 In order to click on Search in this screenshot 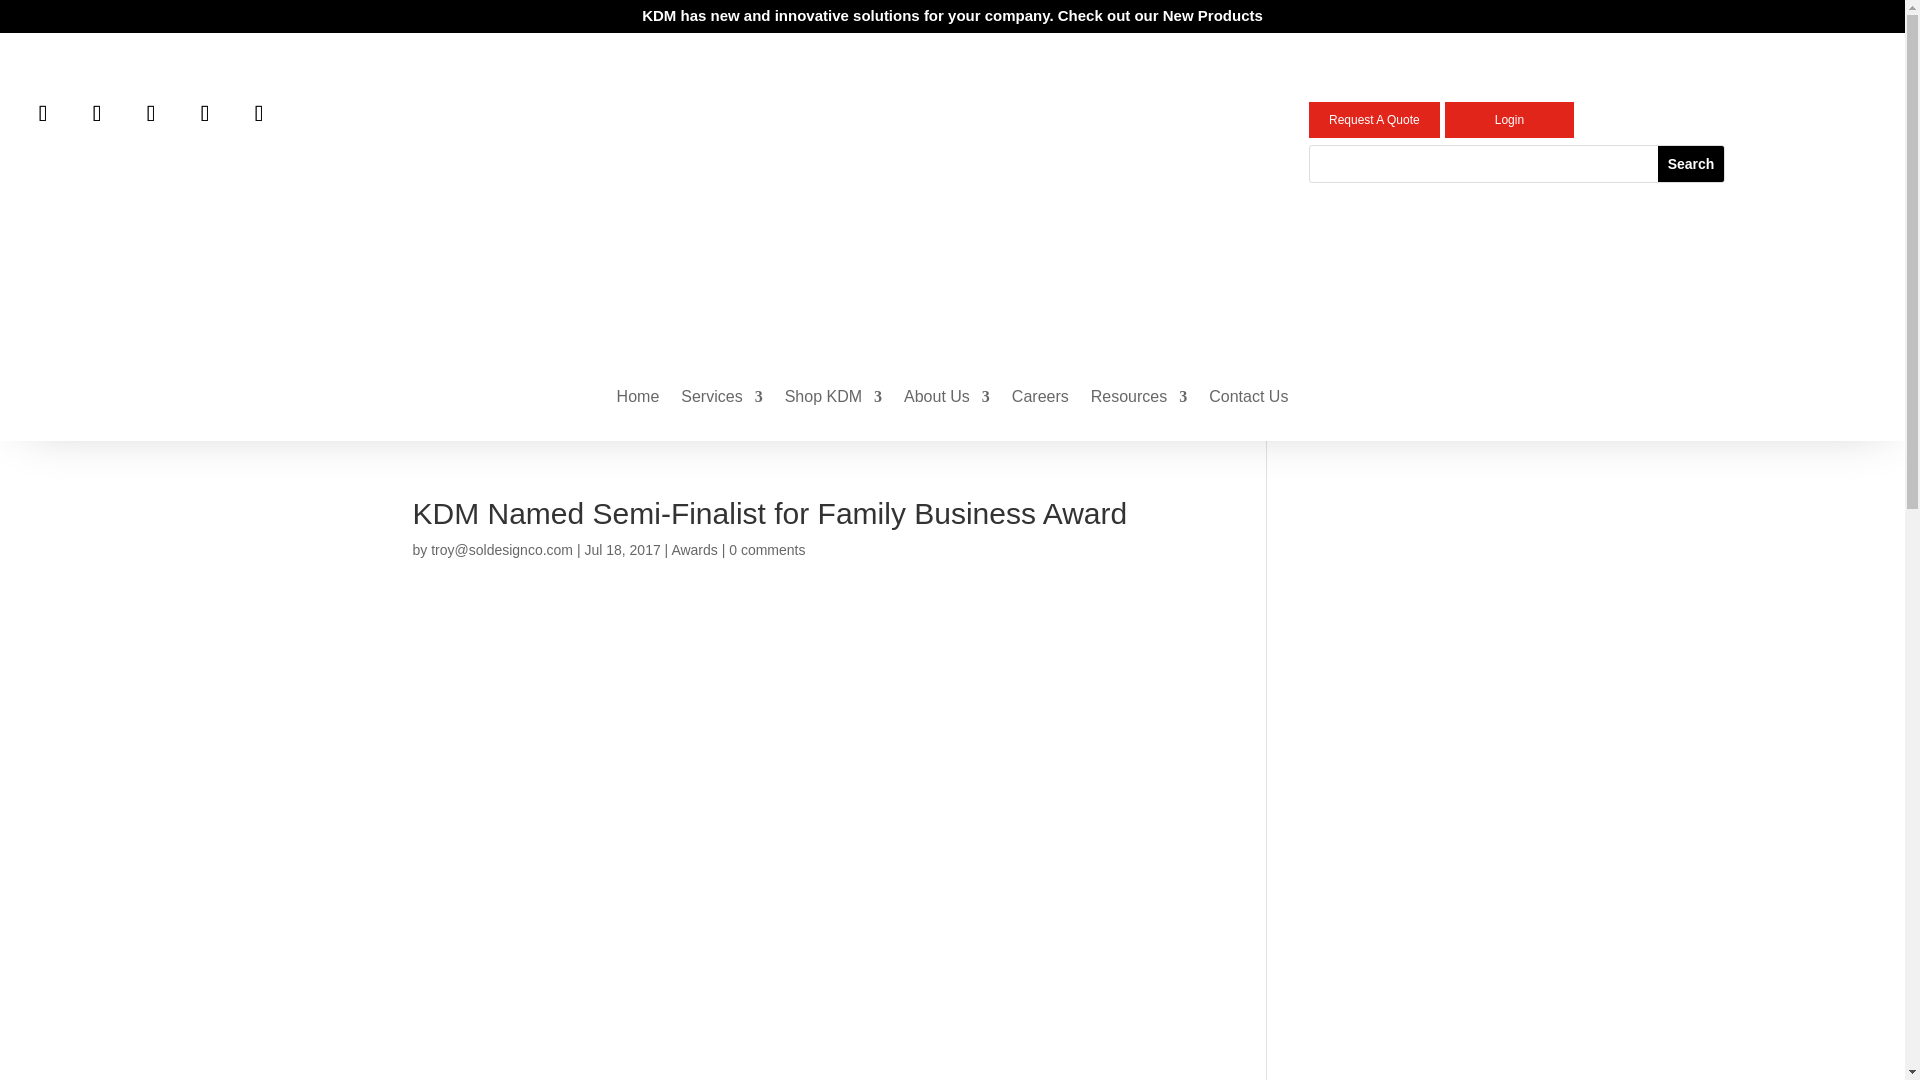, I will do `click(1691, 164)`.